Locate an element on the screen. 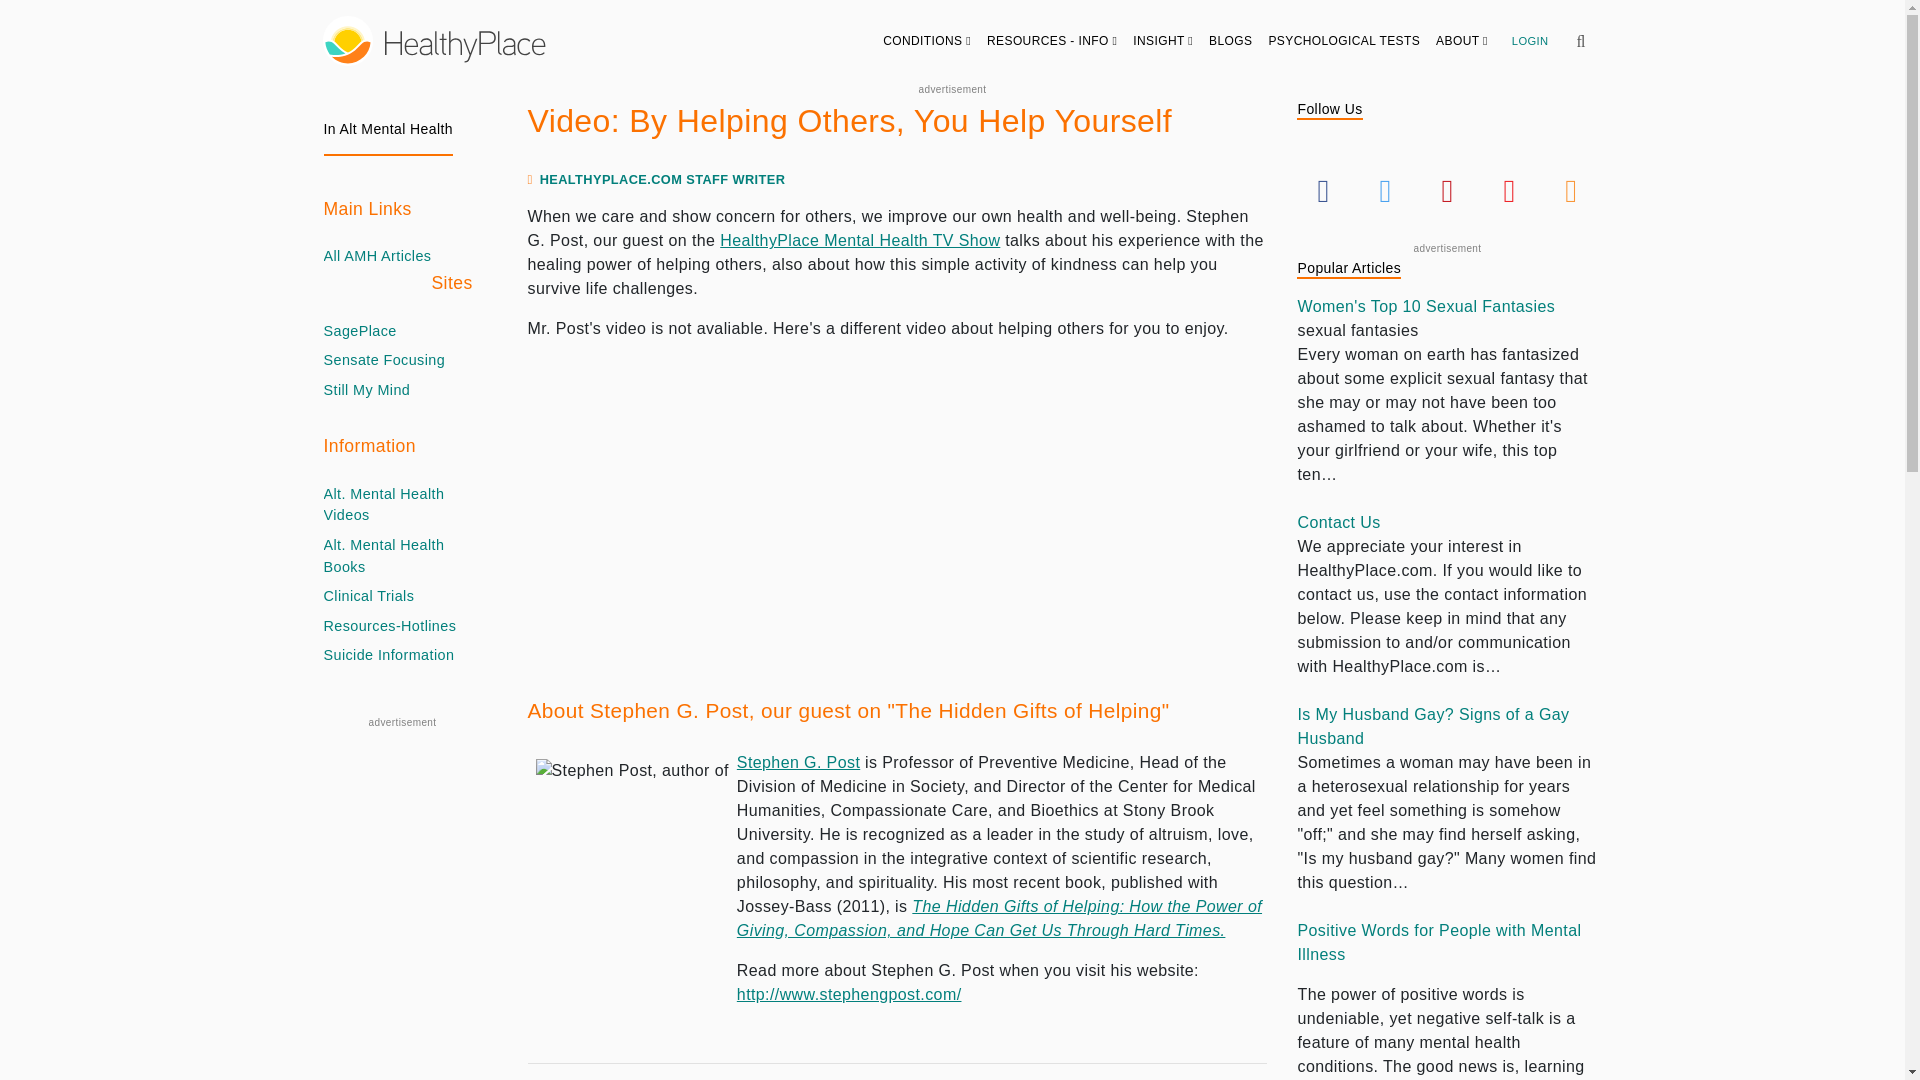  CONDITIONS is located at coordinates (927, 40).